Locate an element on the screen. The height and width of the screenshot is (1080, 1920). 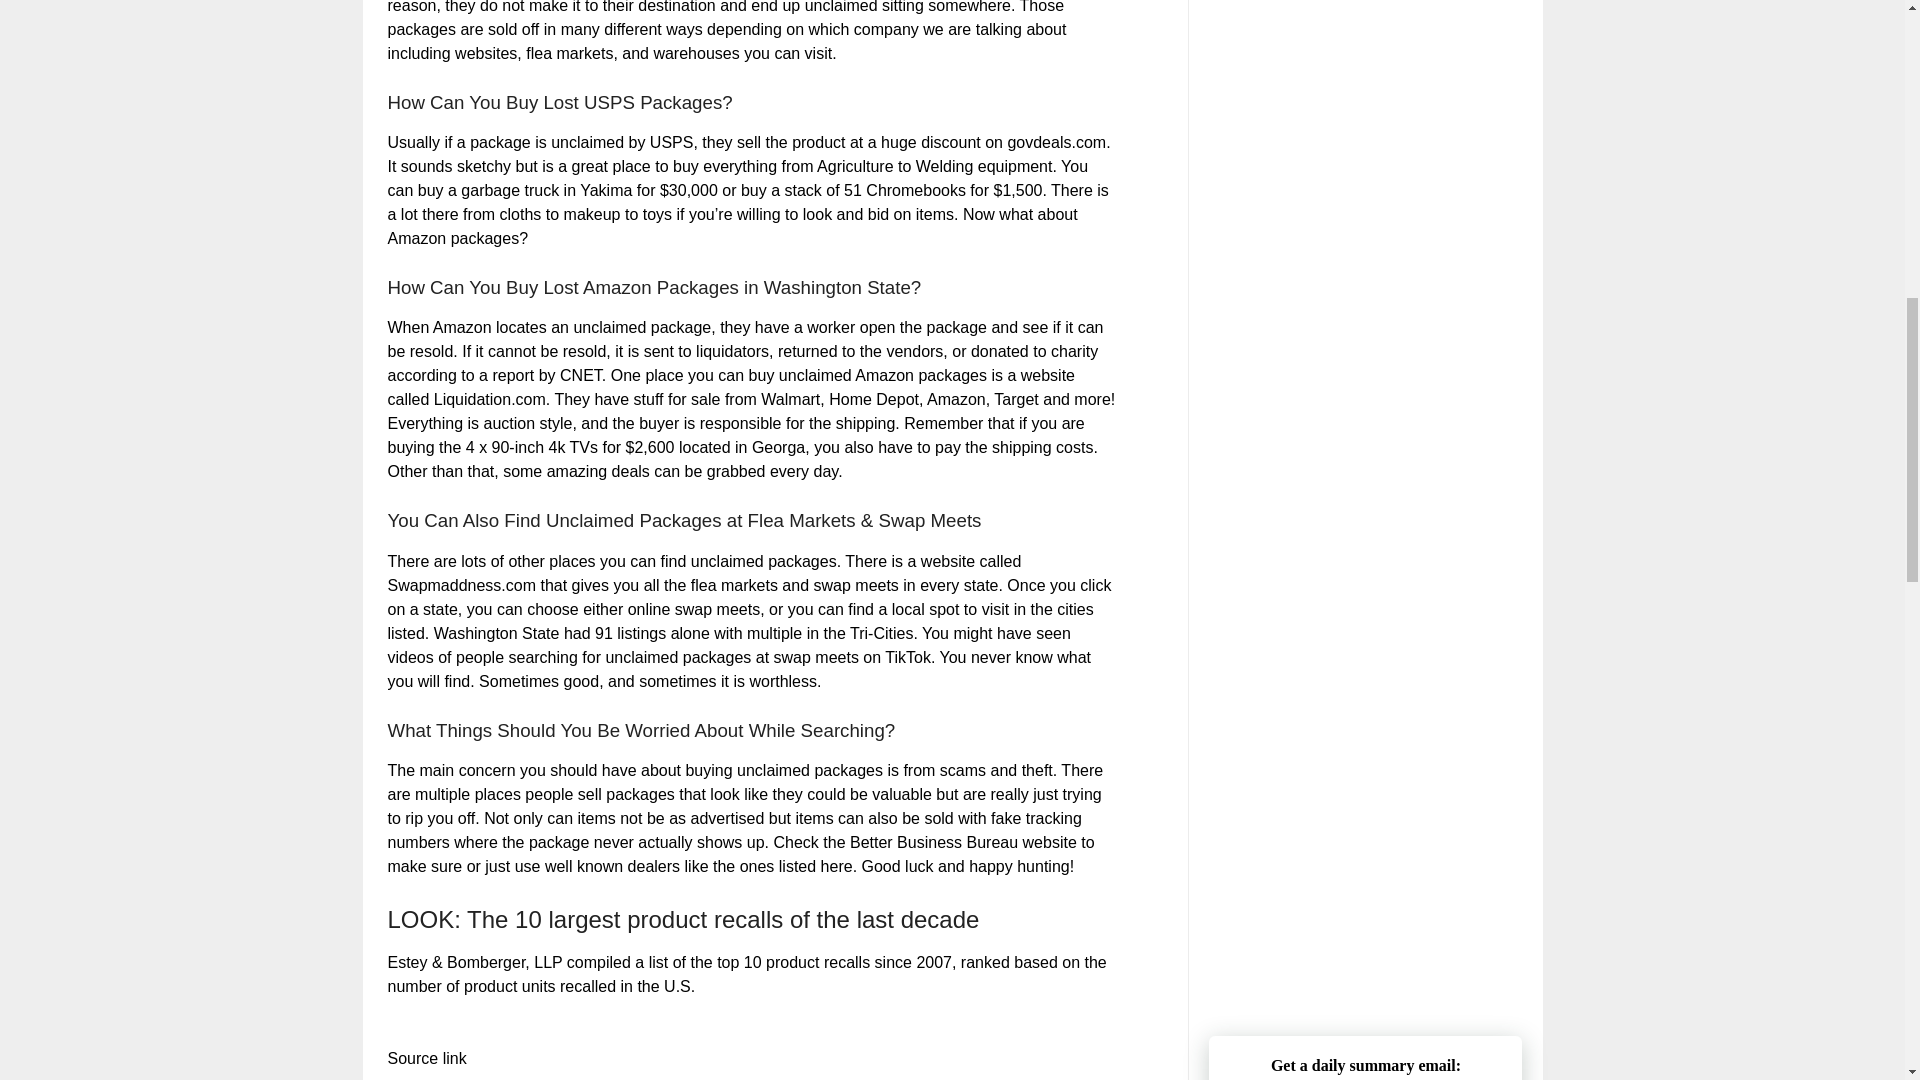
Liquidation.com is located at coordinates (489, 399).